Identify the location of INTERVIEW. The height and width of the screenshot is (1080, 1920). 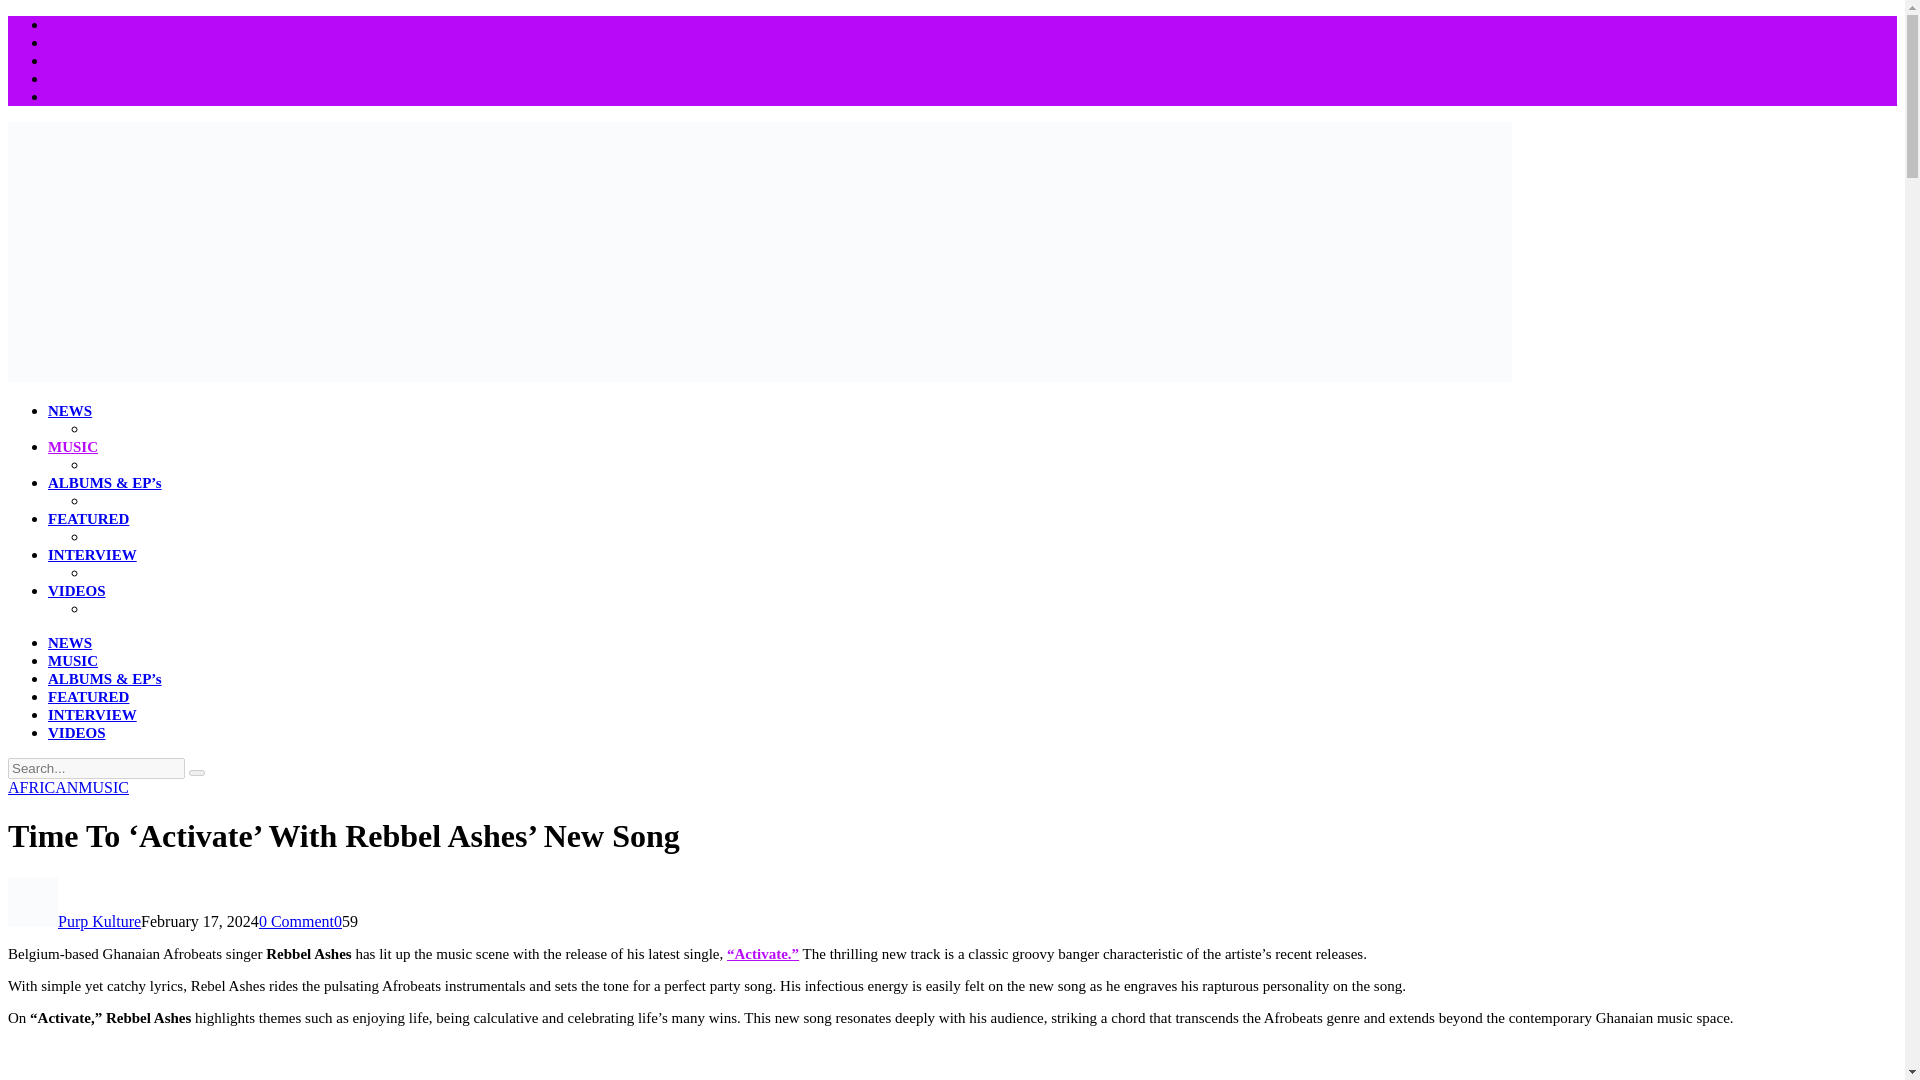
(92, 554).